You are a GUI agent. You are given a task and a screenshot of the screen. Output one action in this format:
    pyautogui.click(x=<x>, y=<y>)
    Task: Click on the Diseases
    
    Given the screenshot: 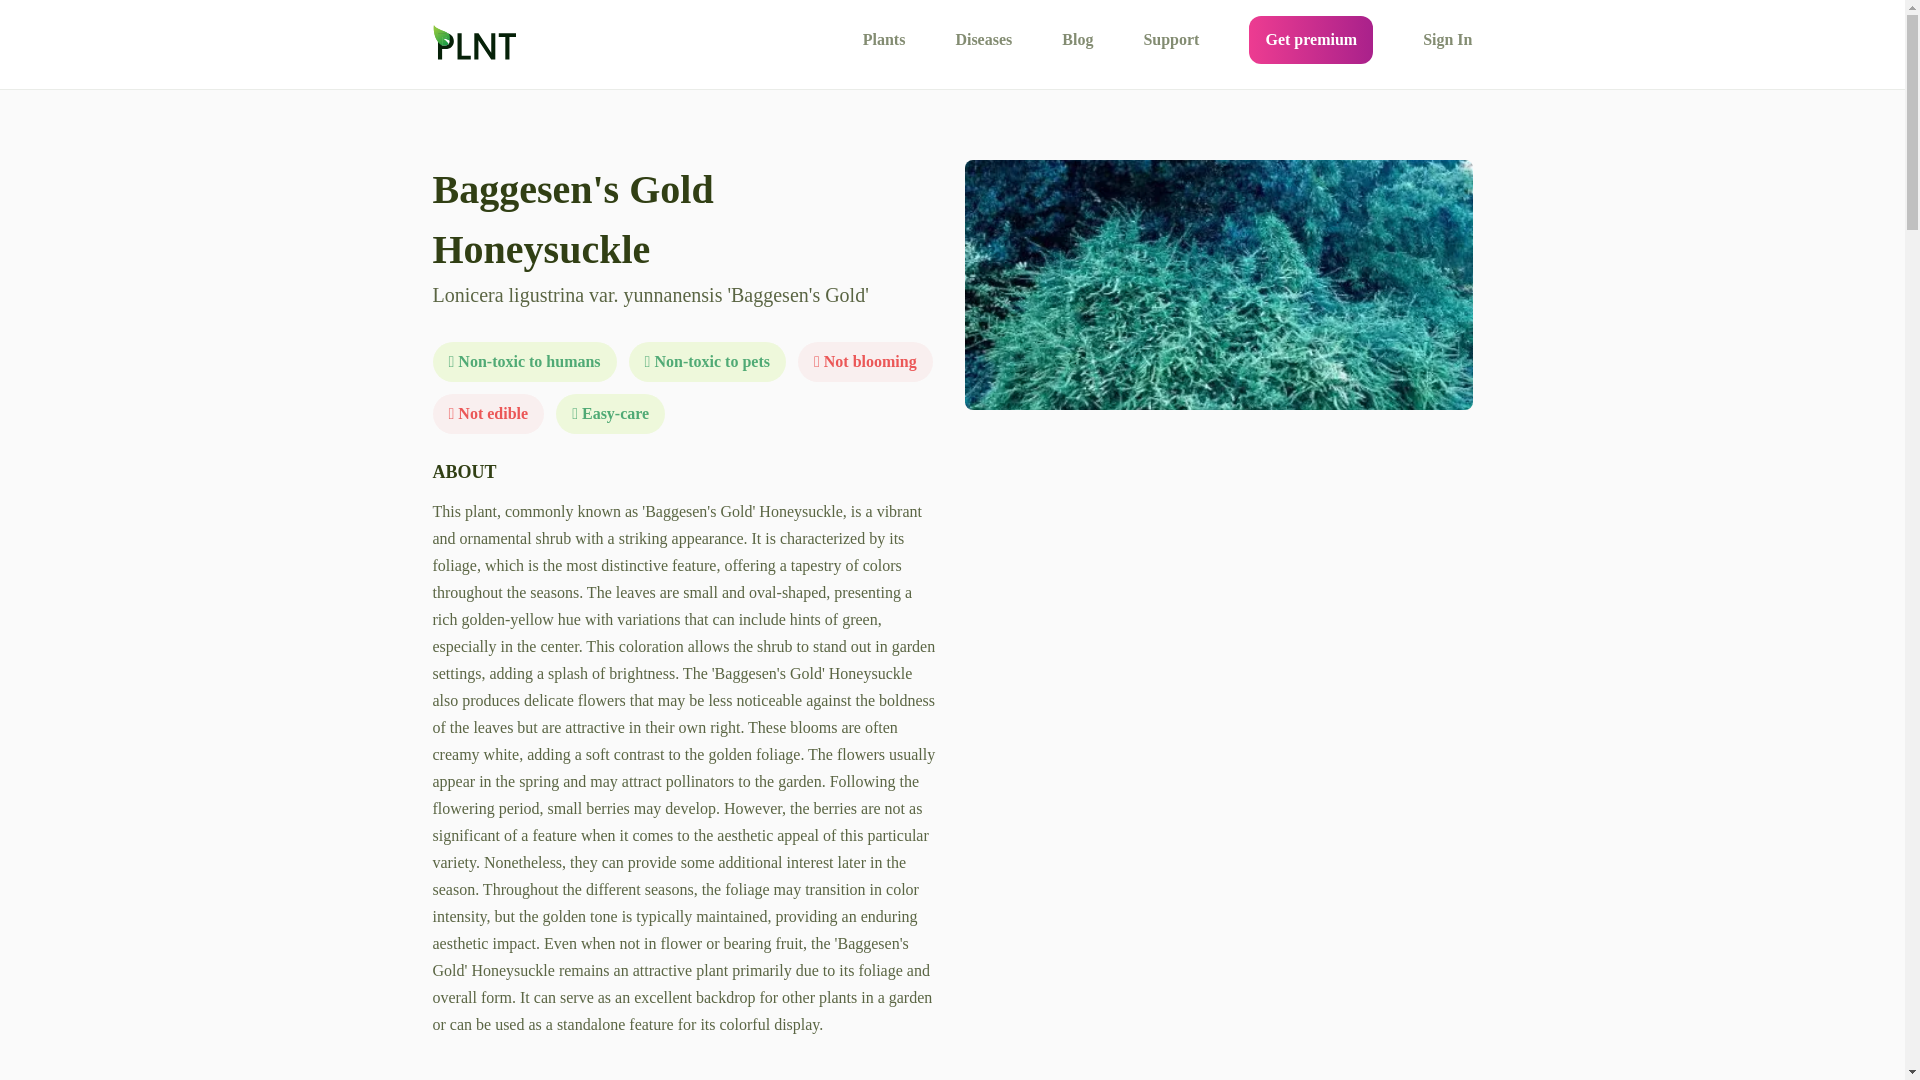 What is the action you would take?
    pyautogui.click(x=982, y=40)
    